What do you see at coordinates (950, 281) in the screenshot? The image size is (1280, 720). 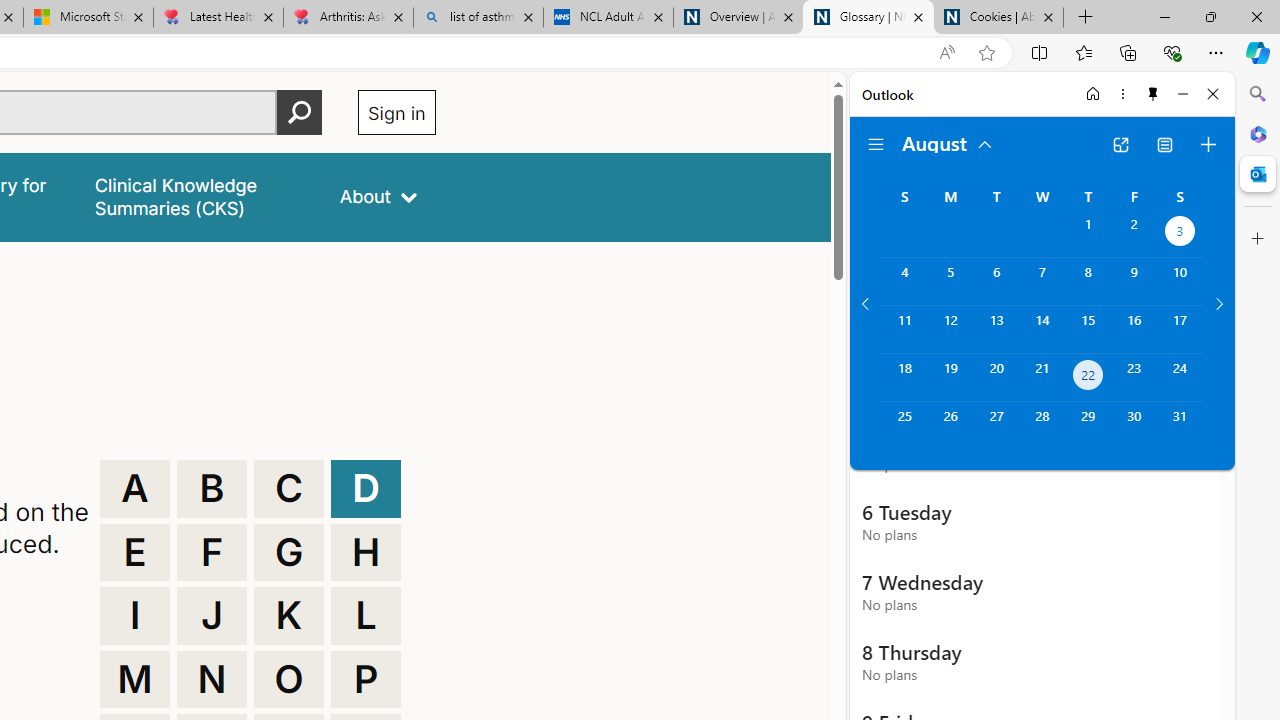 I see `Monday, August 5, 2024. ` at bounding box center [950, 281].